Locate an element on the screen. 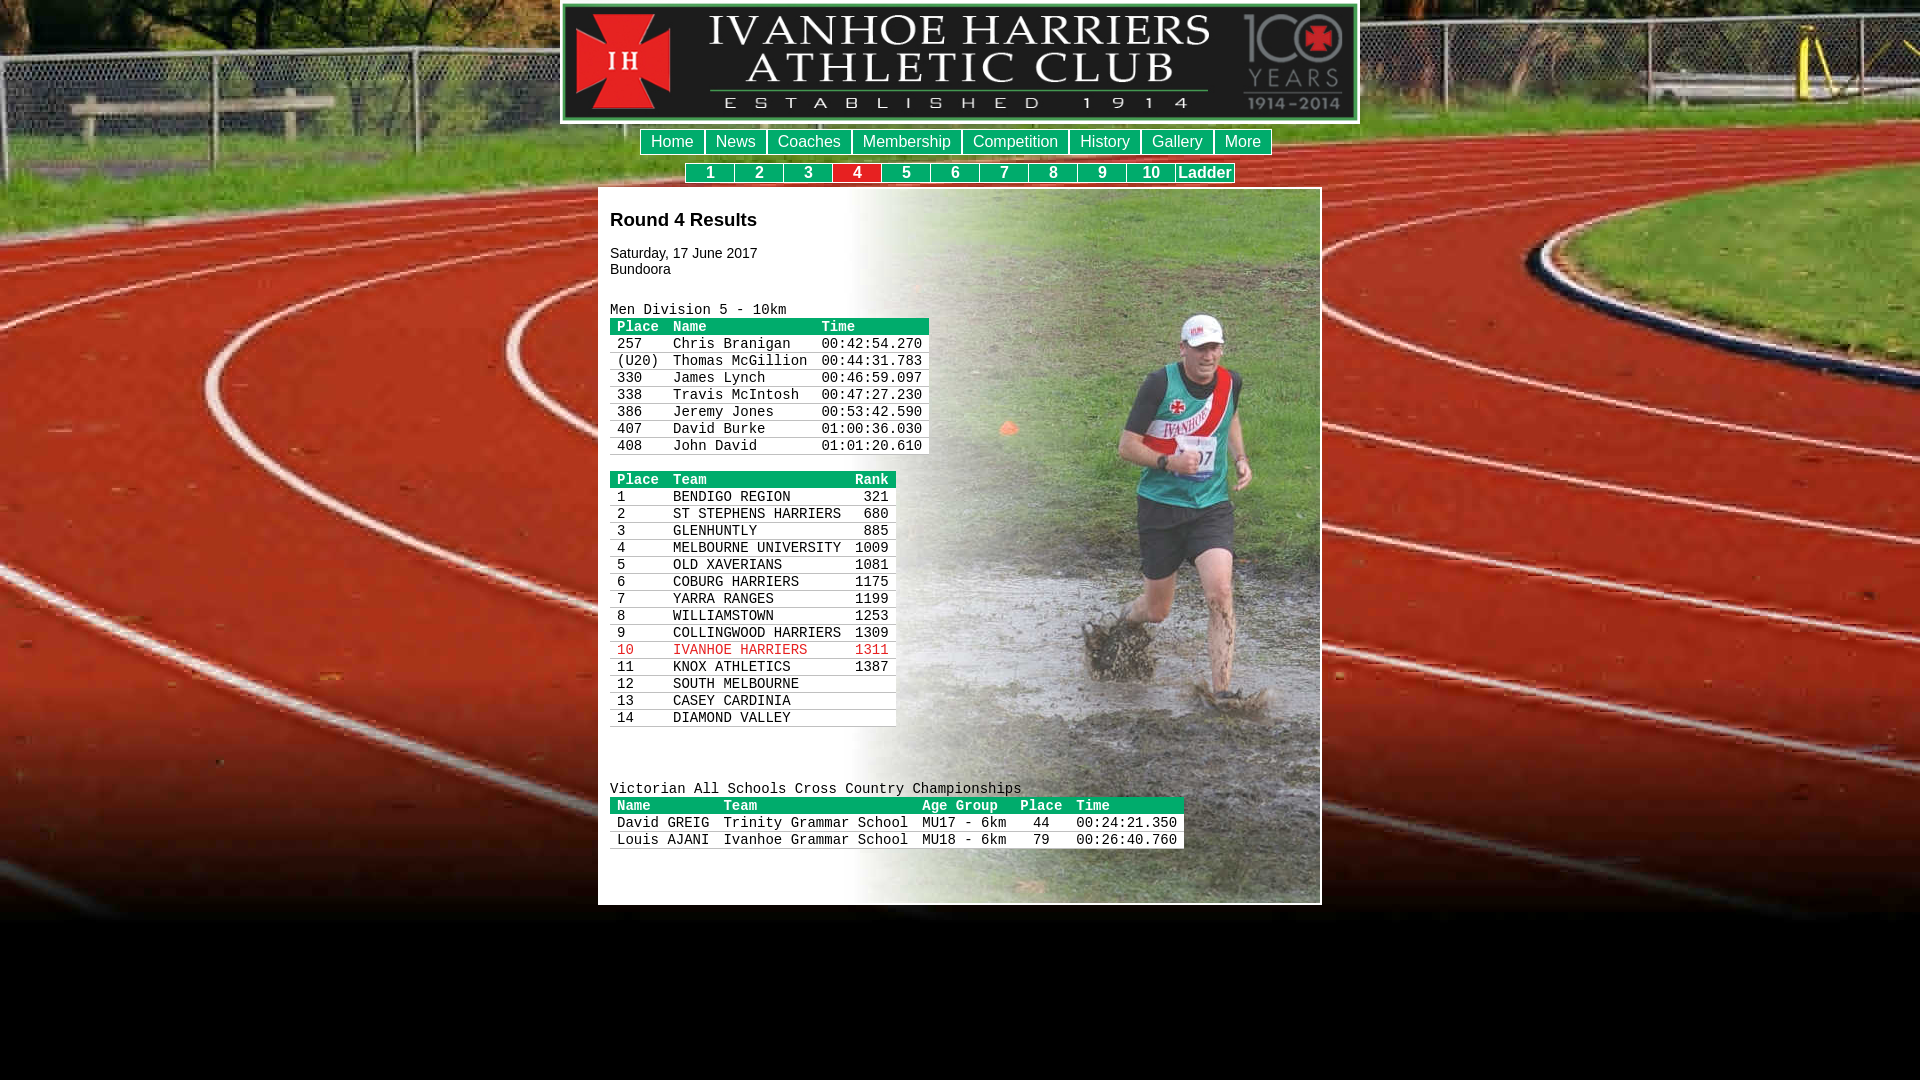  Coaches is located at coordinates (810, 142).